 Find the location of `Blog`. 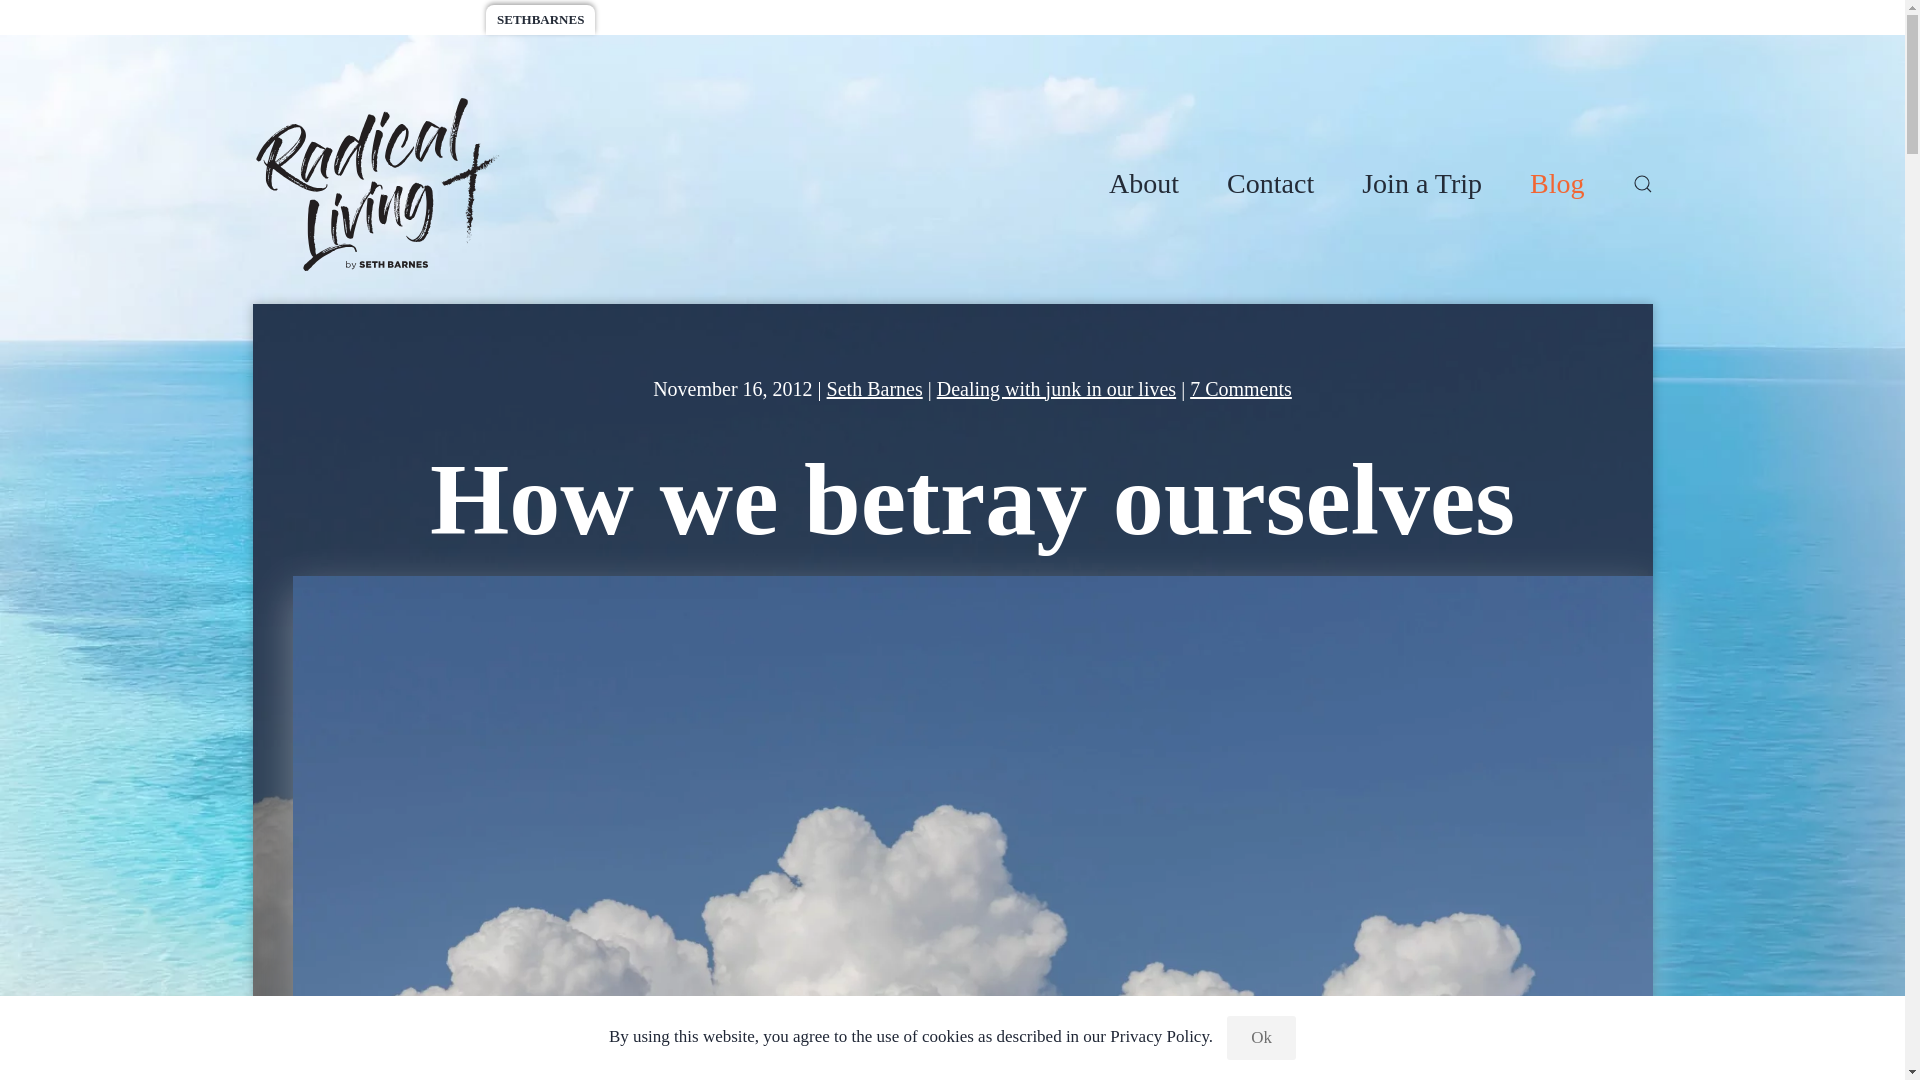

Blog is located at coordinates (1557, 184).